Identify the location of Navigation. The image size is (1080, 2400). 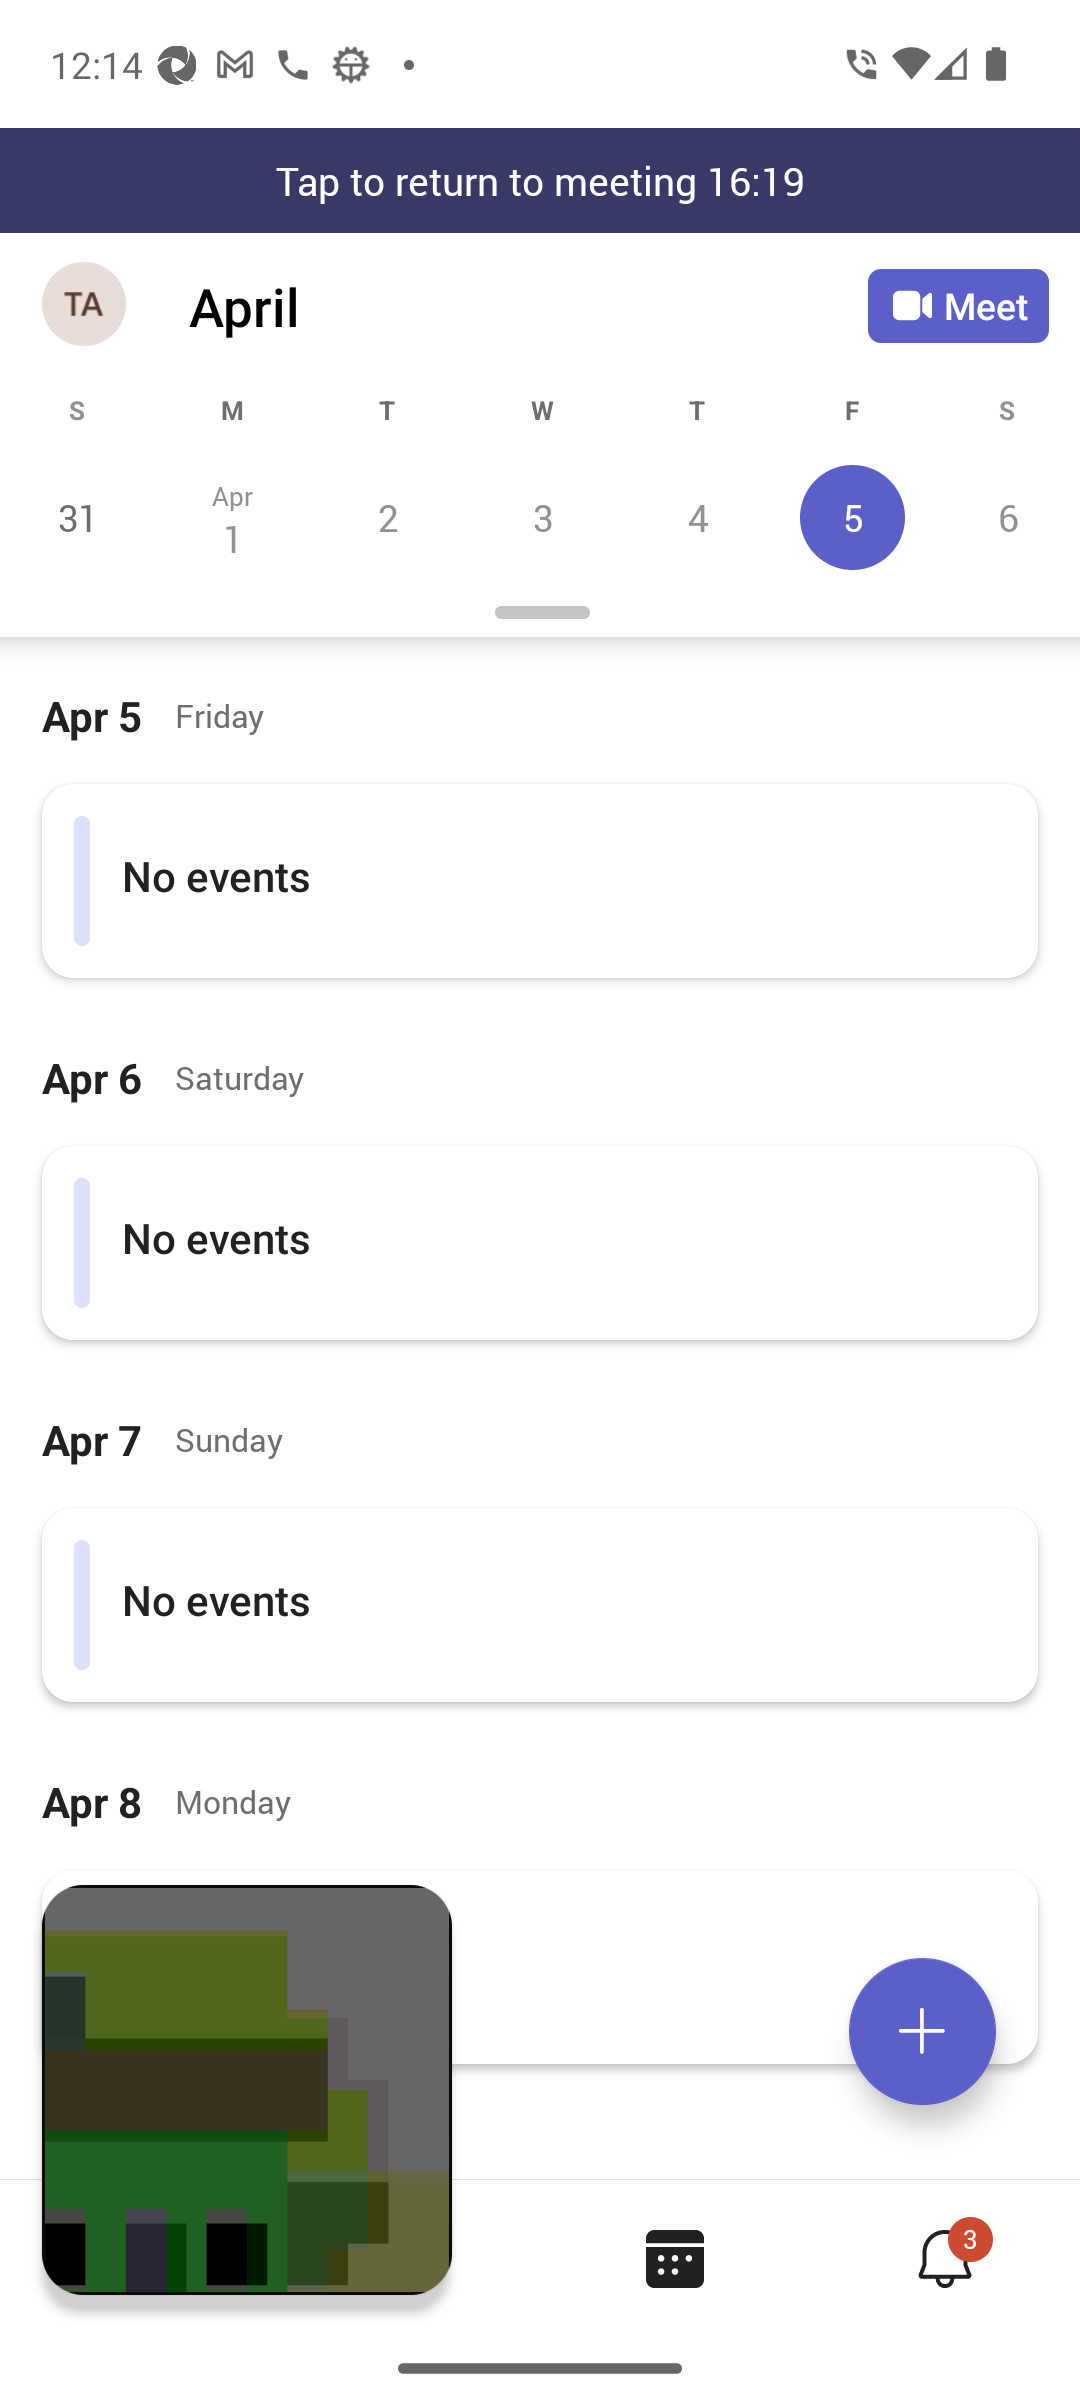
(86, 306).